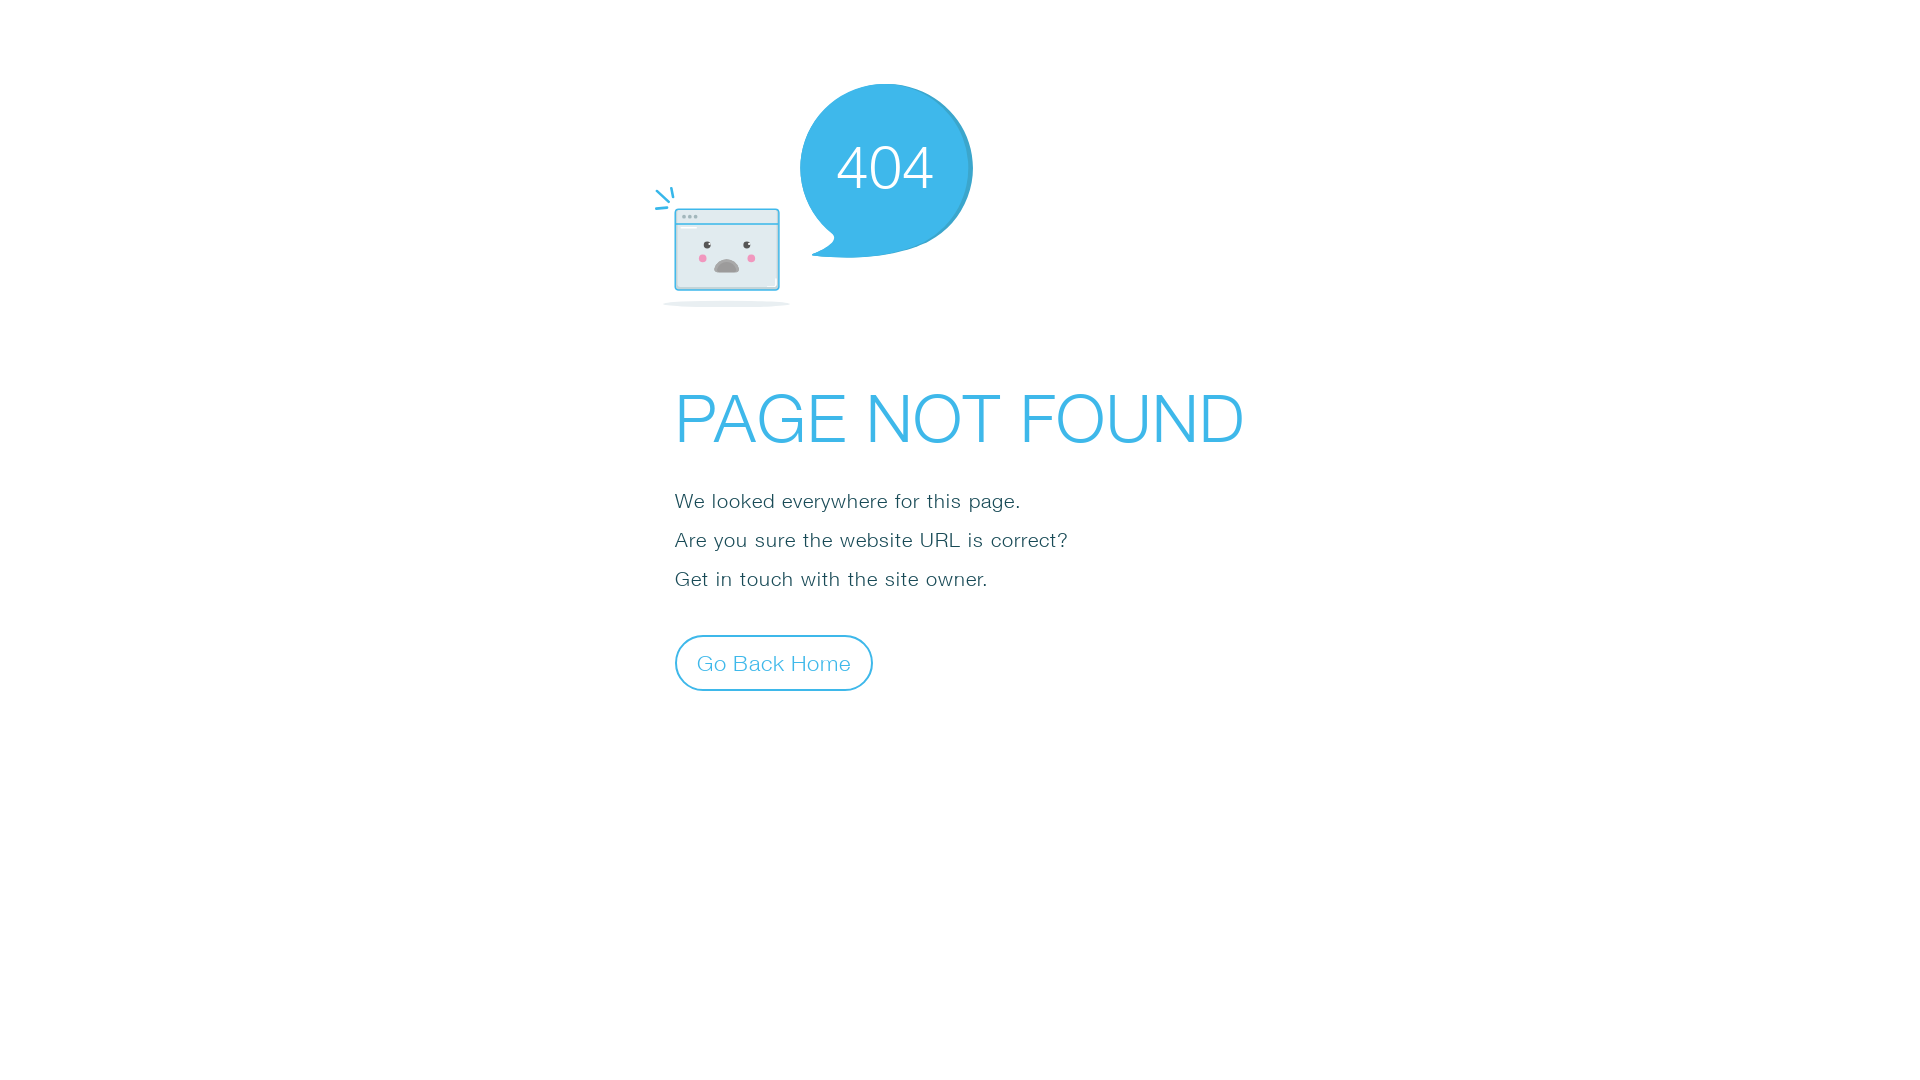  What do you see at coordinates (774, 662) in the screenshot?
I see `Go Back Home` at bounding box center [774, 662].